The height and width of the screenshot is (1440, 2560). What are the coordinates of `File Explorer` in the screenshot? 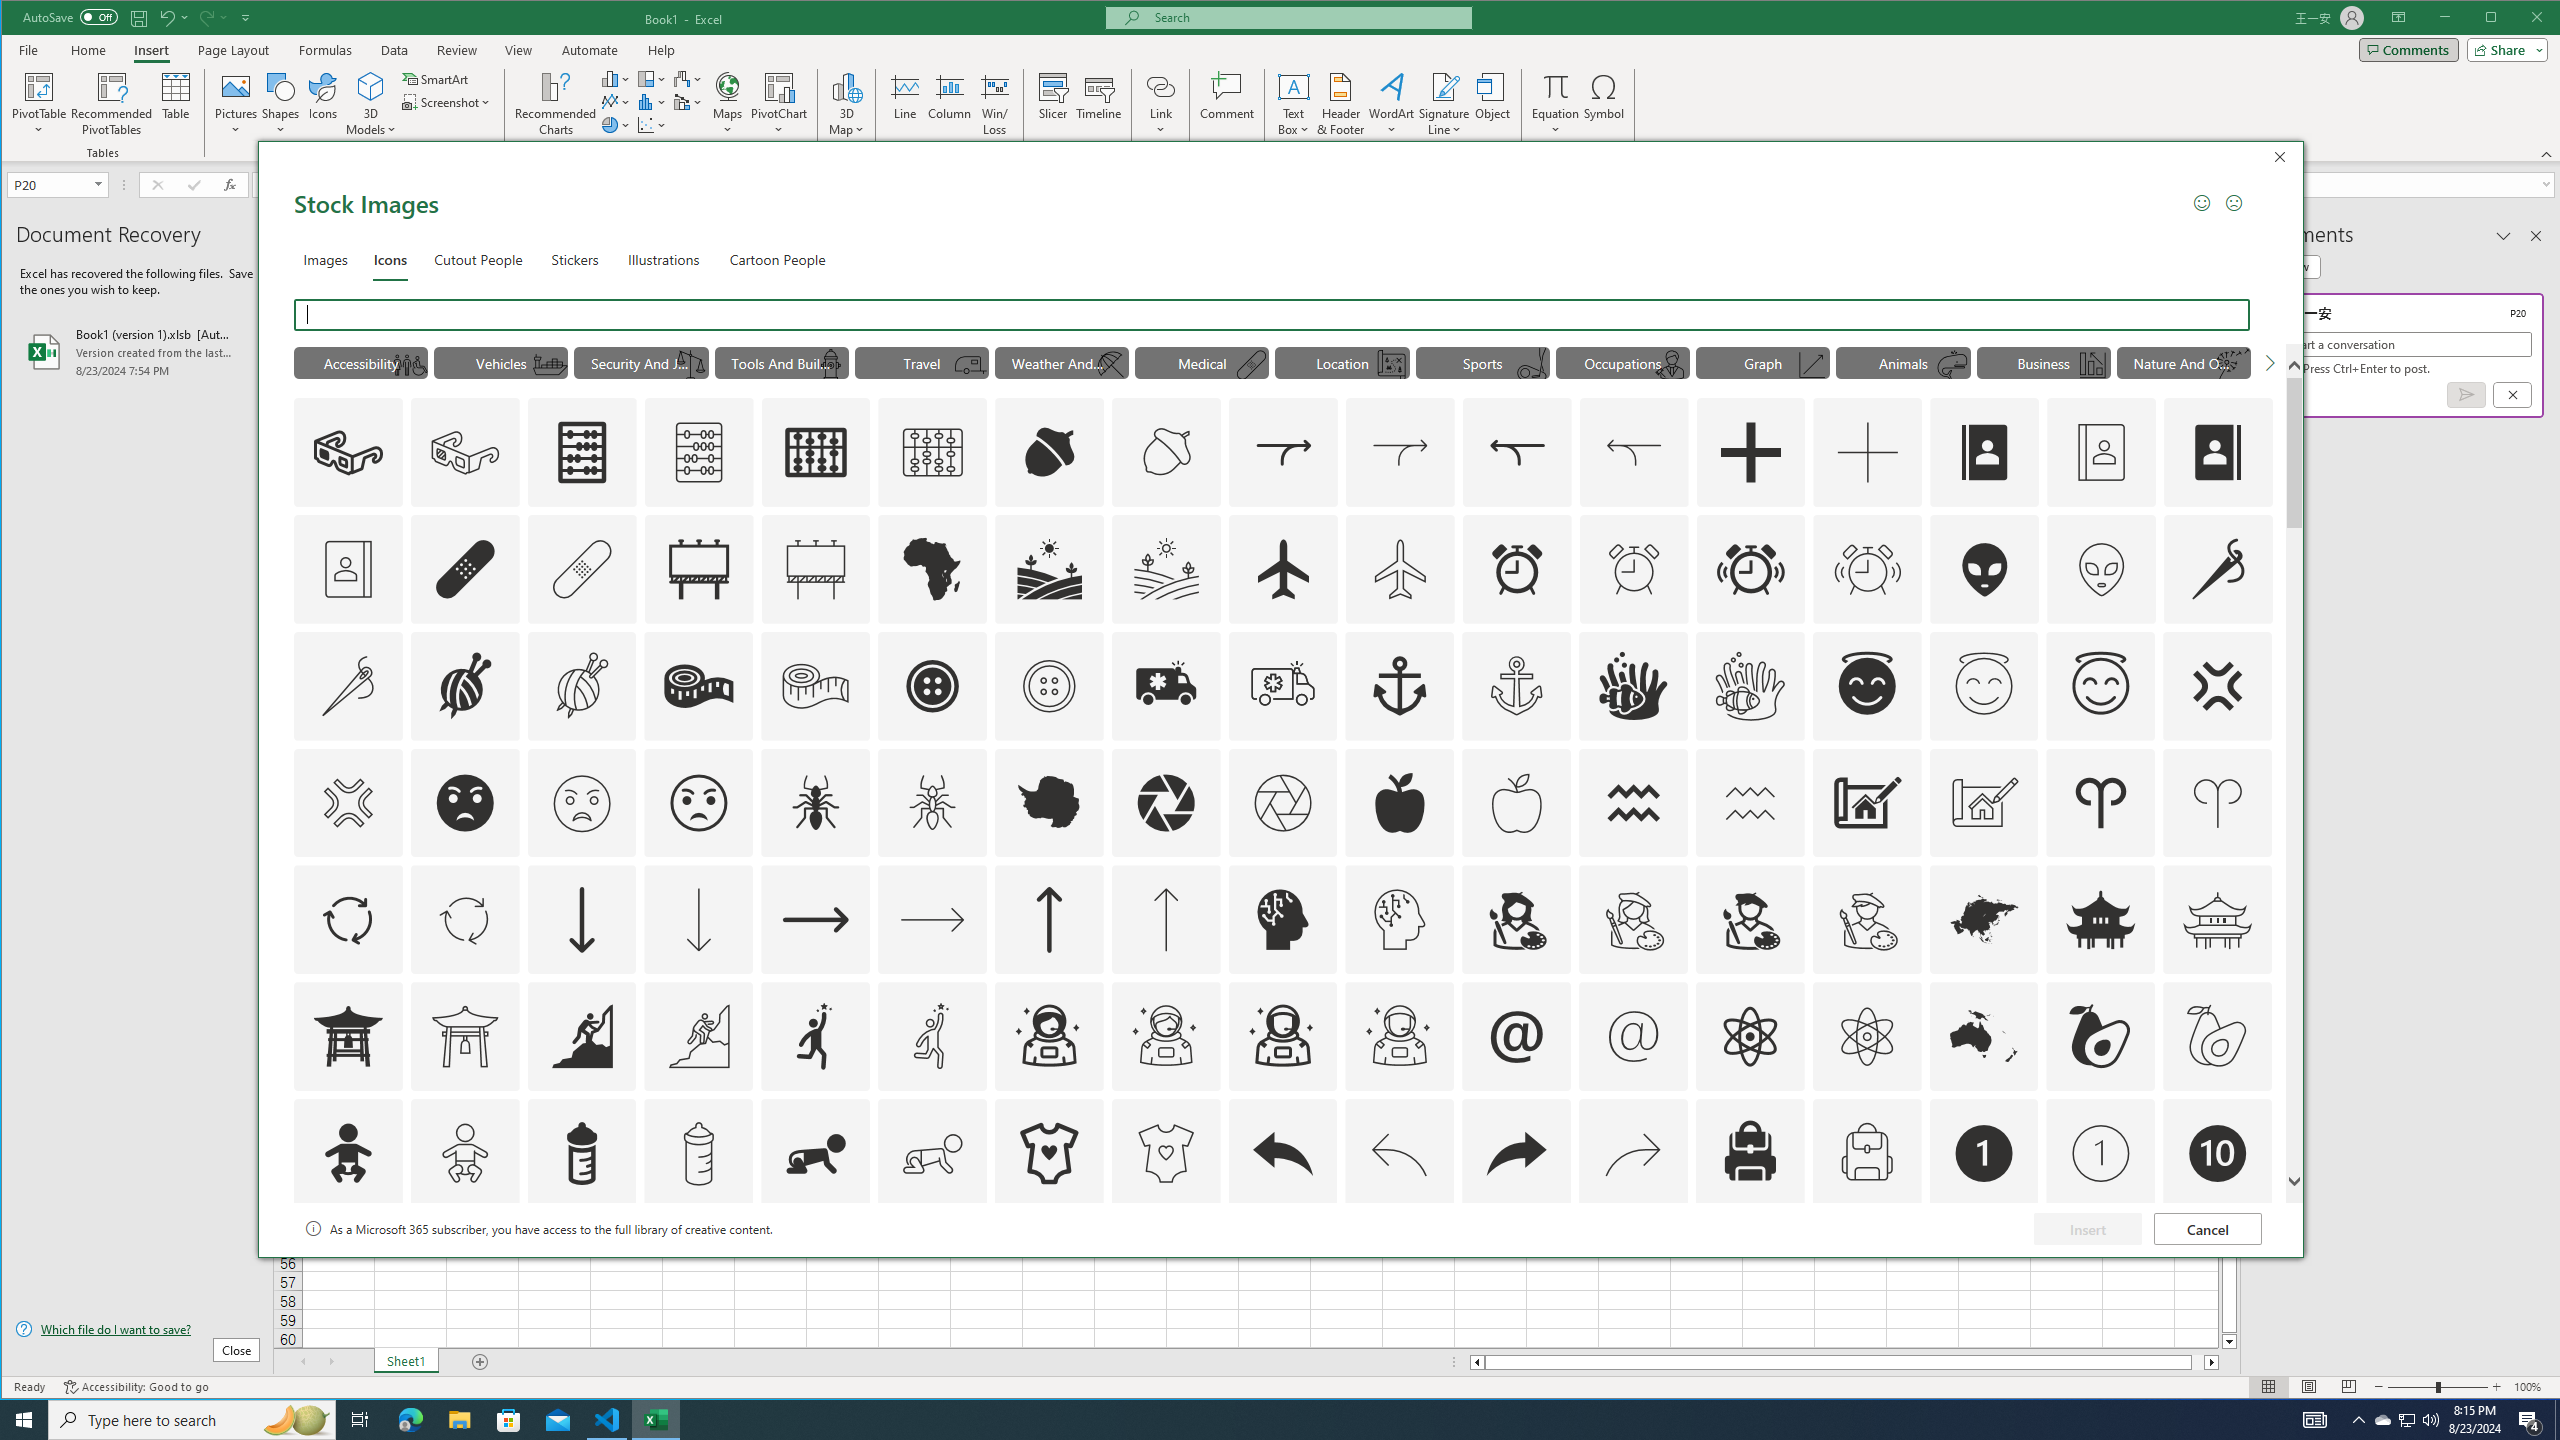 It's located at (459, 1420).